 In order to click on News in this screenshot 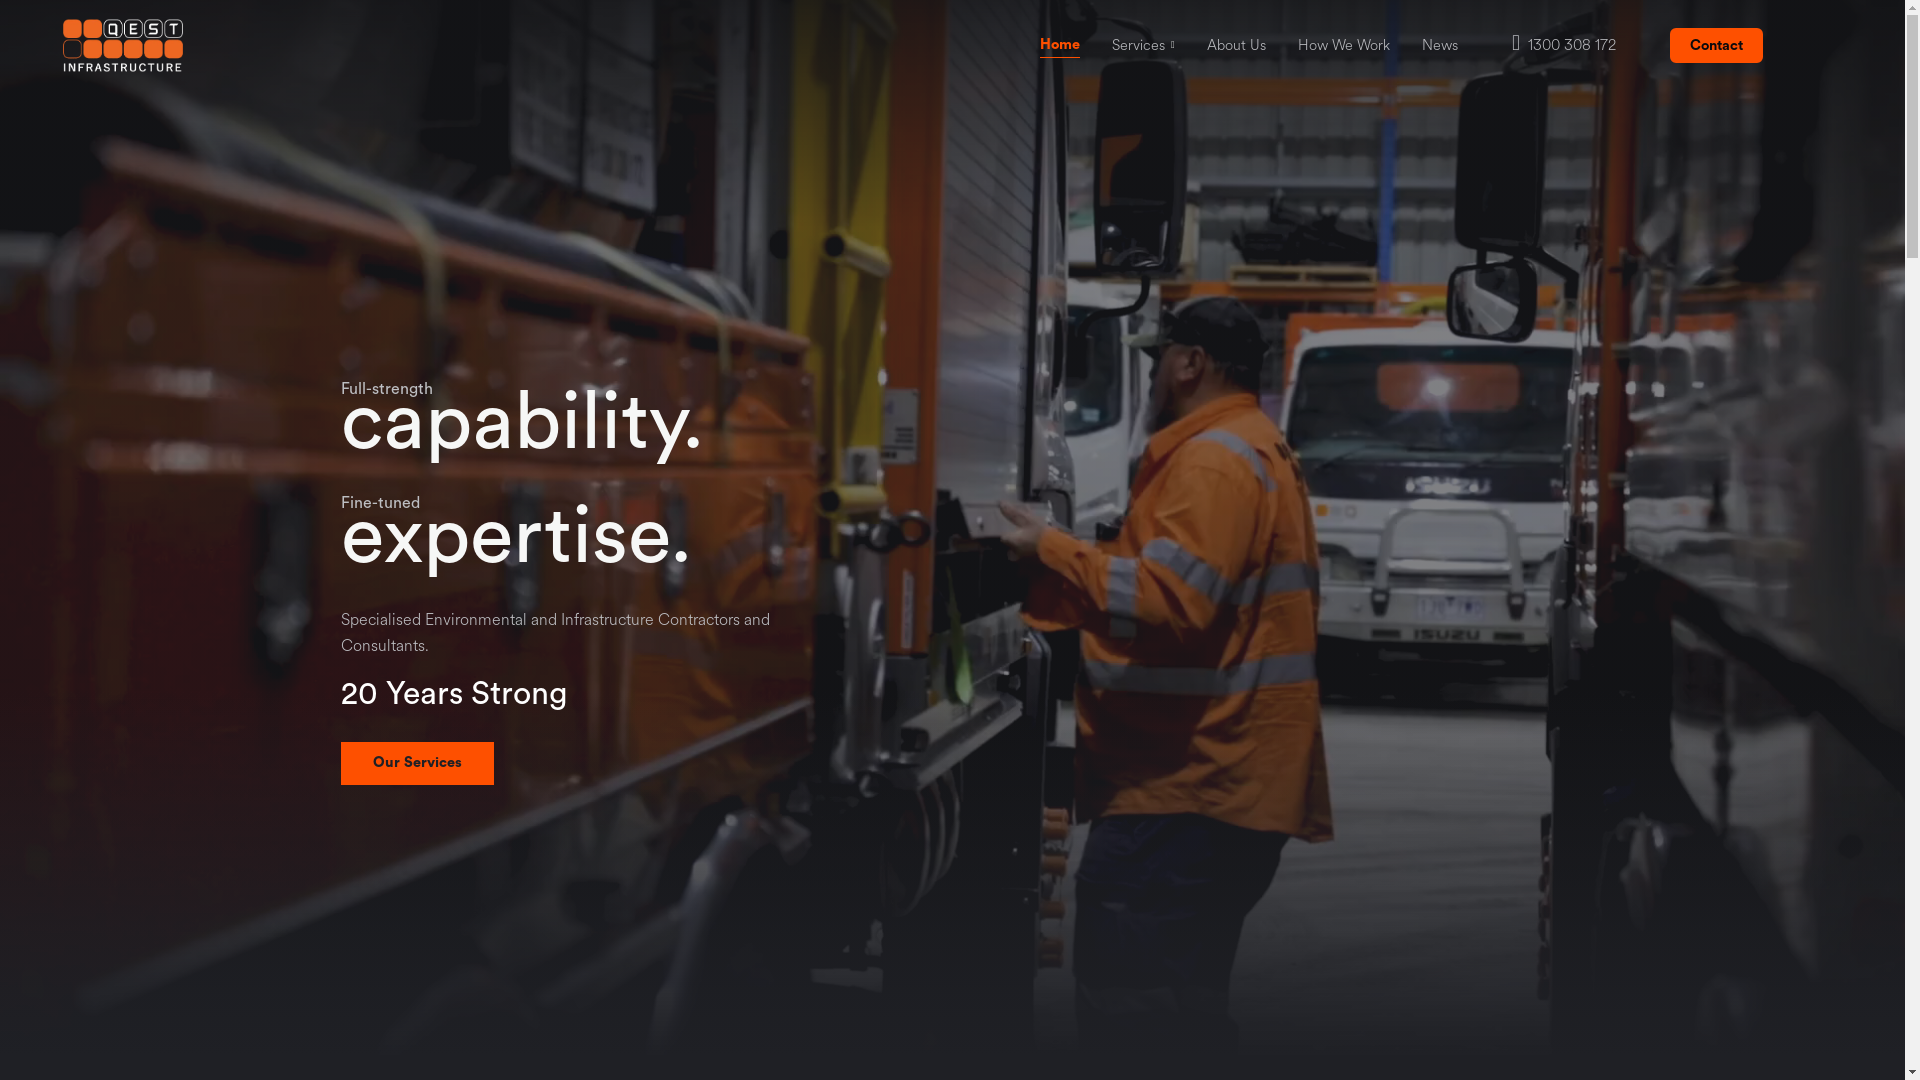, I will do `click(1440, 45)`.